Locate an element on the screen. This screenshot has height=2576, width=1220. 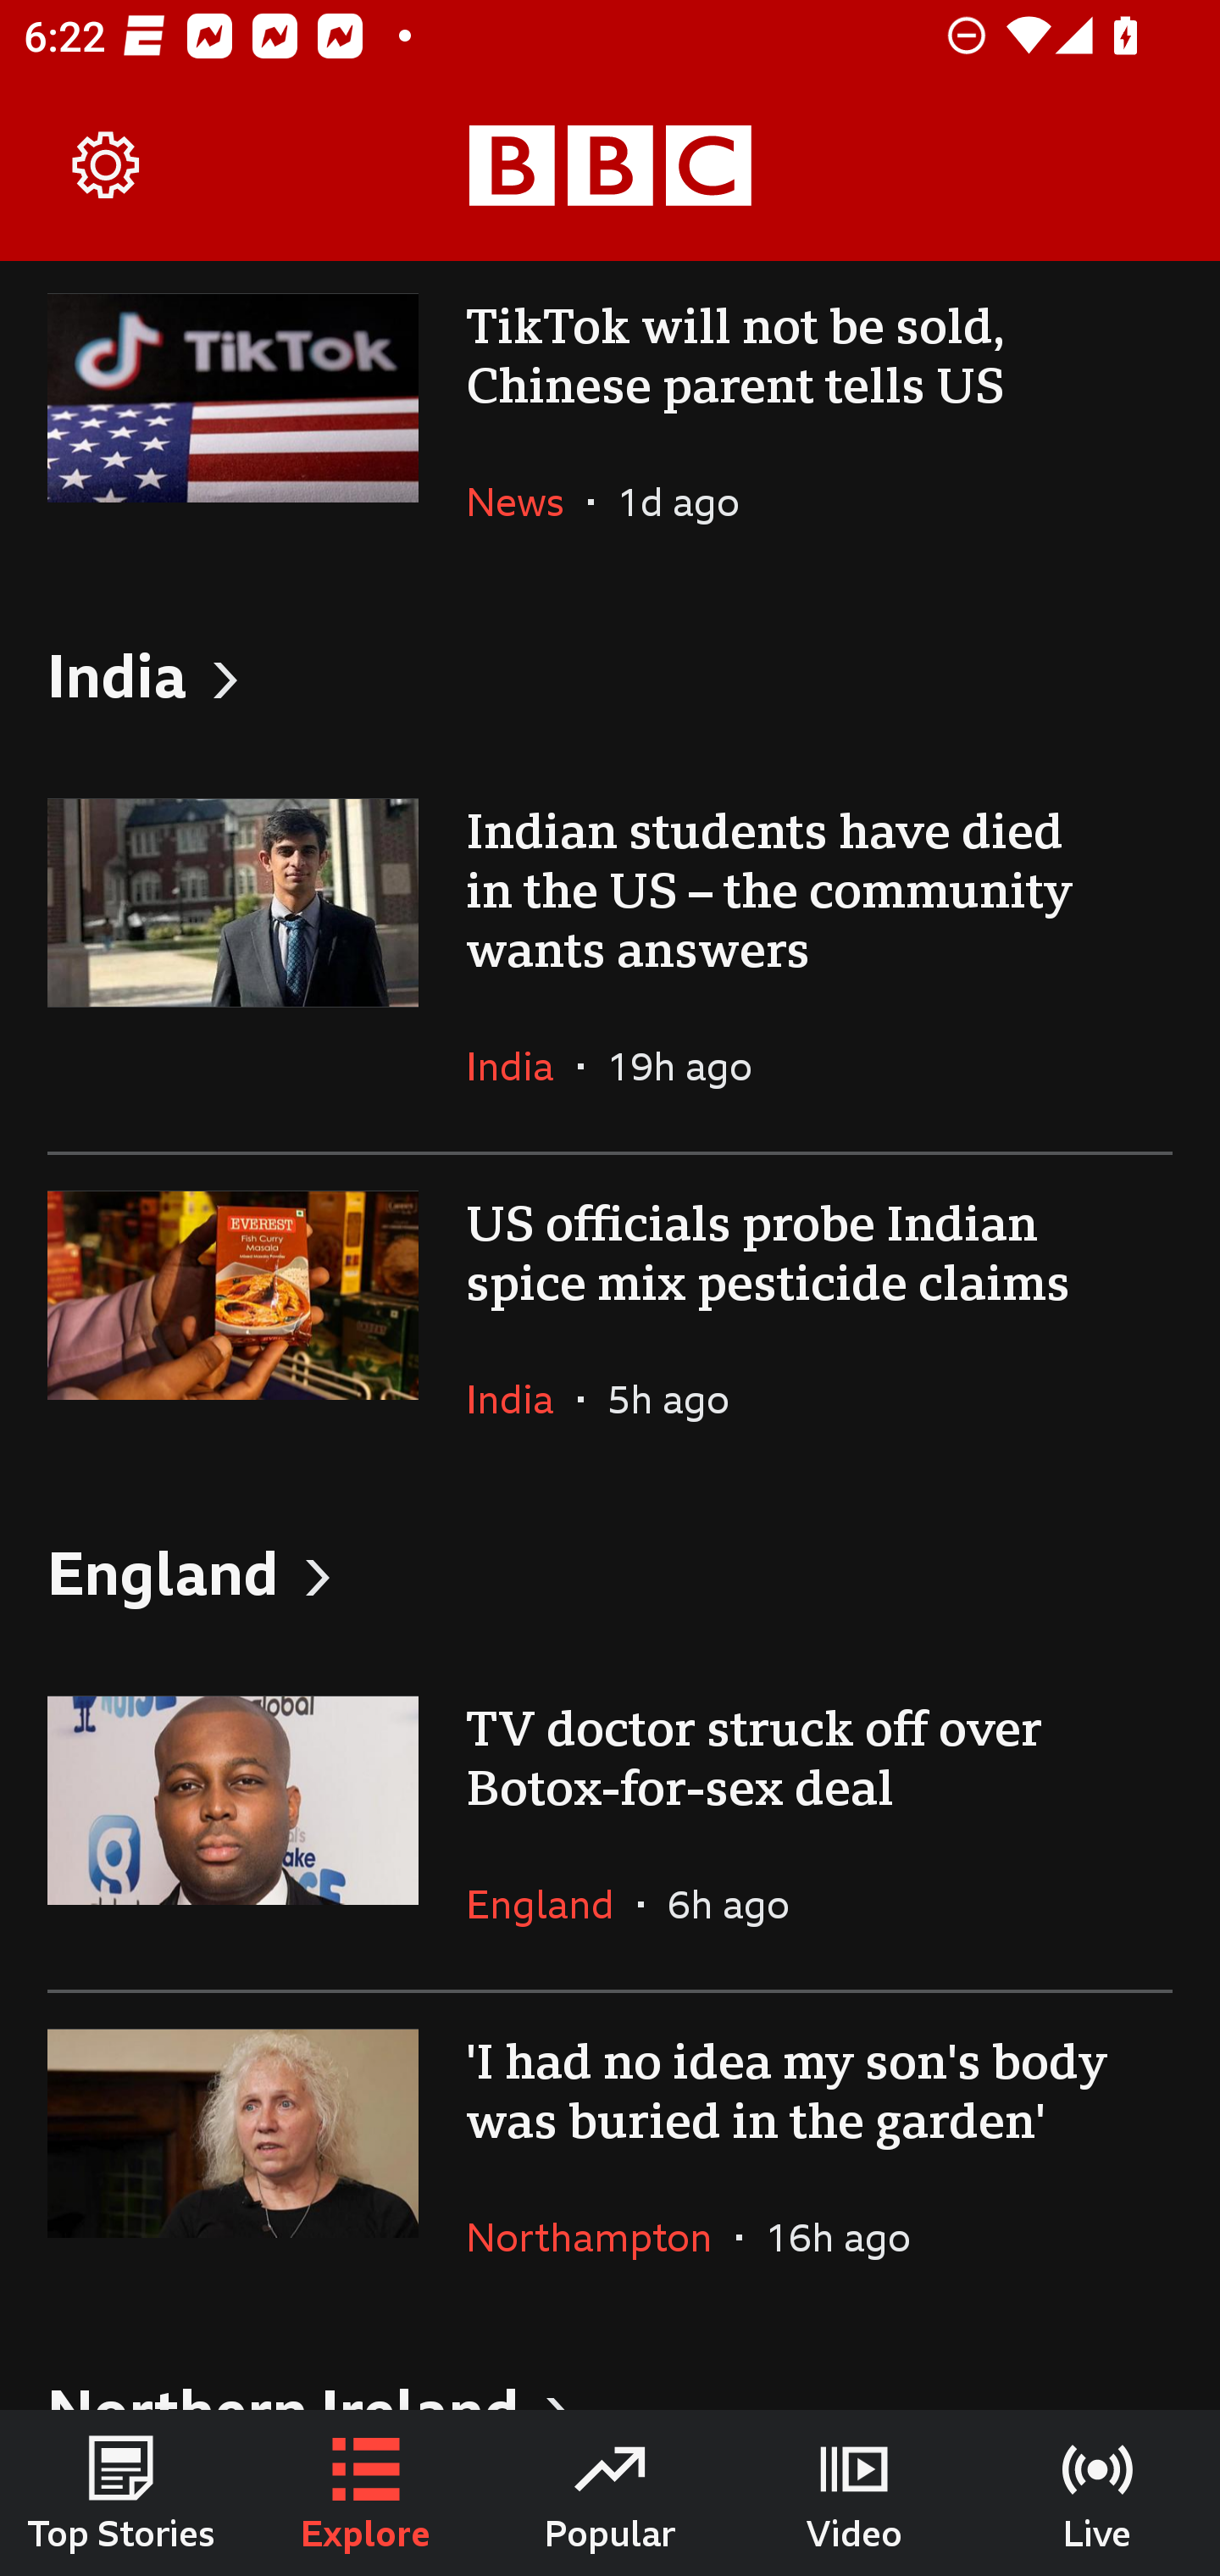
England In the section England is located at coordinates (552, 1903).